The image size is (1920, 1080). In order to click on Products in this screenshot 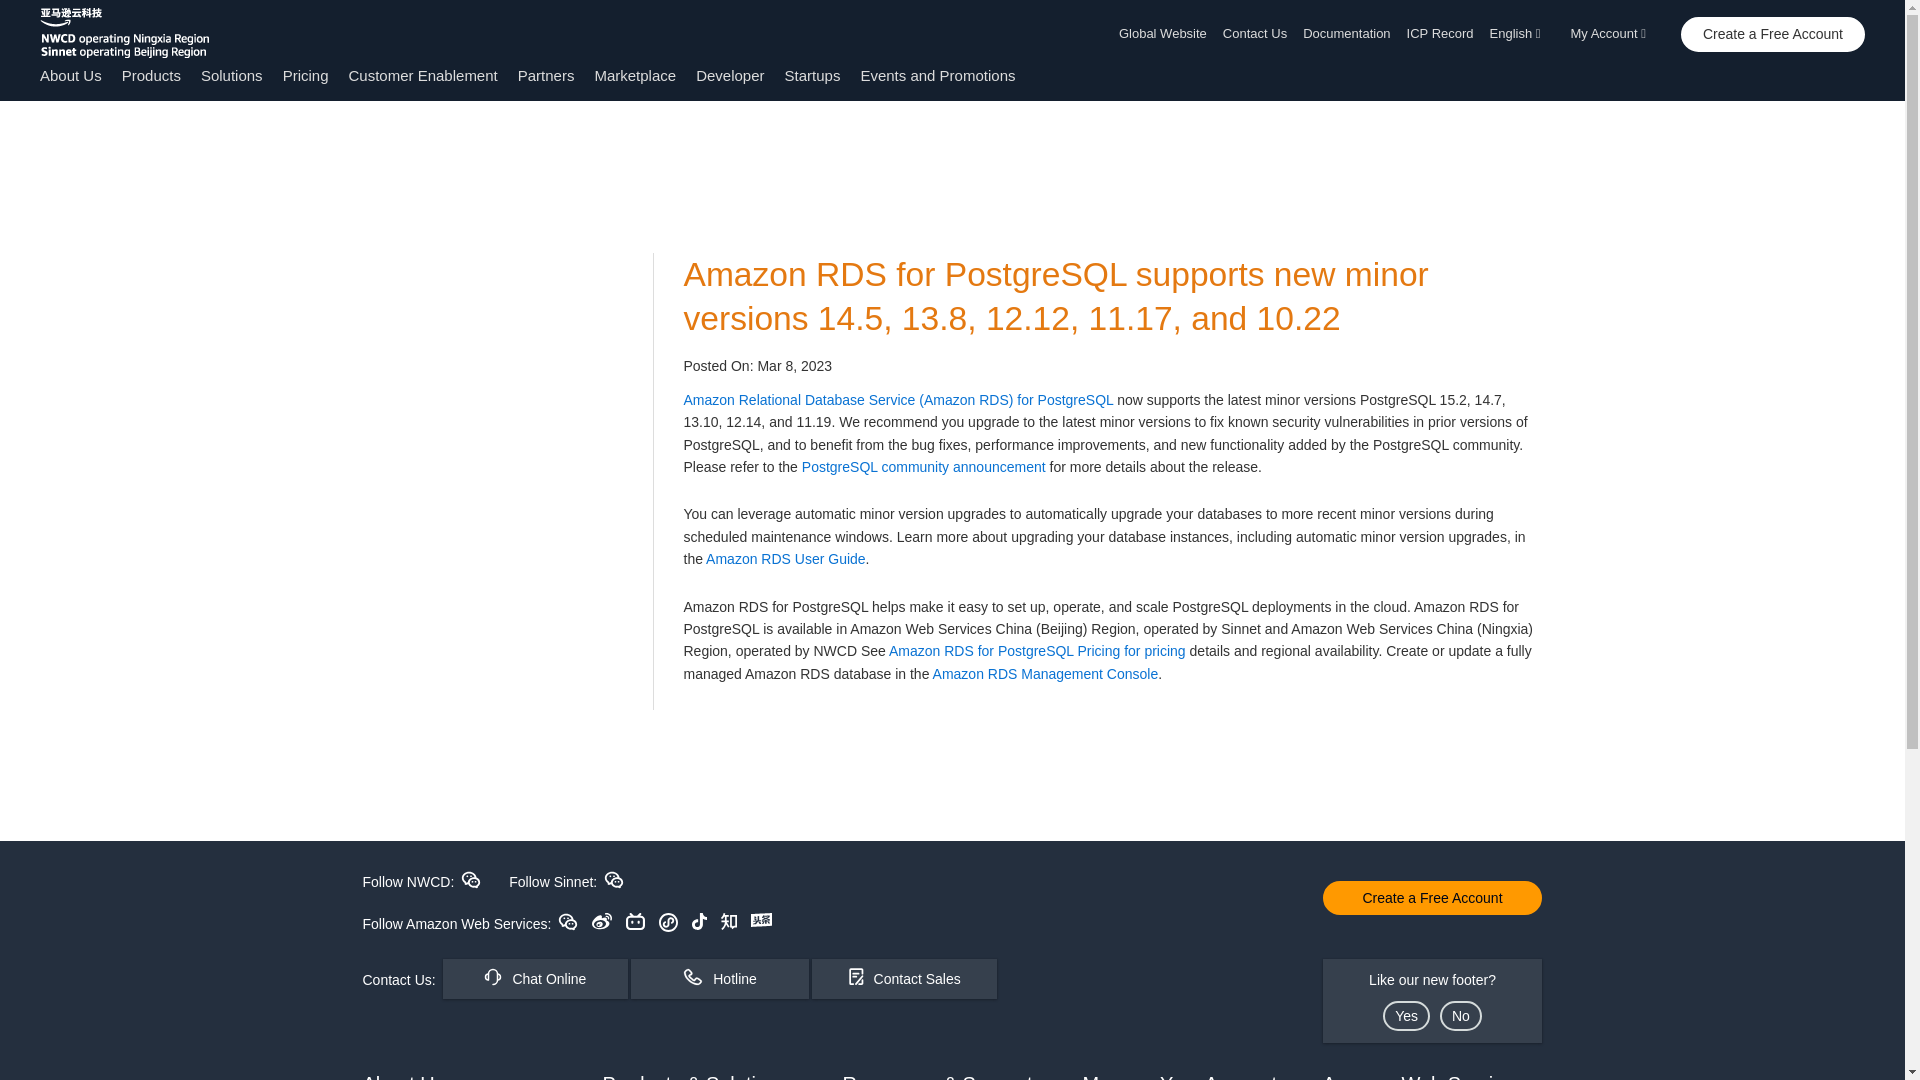, I will do `click(151, 75)`.